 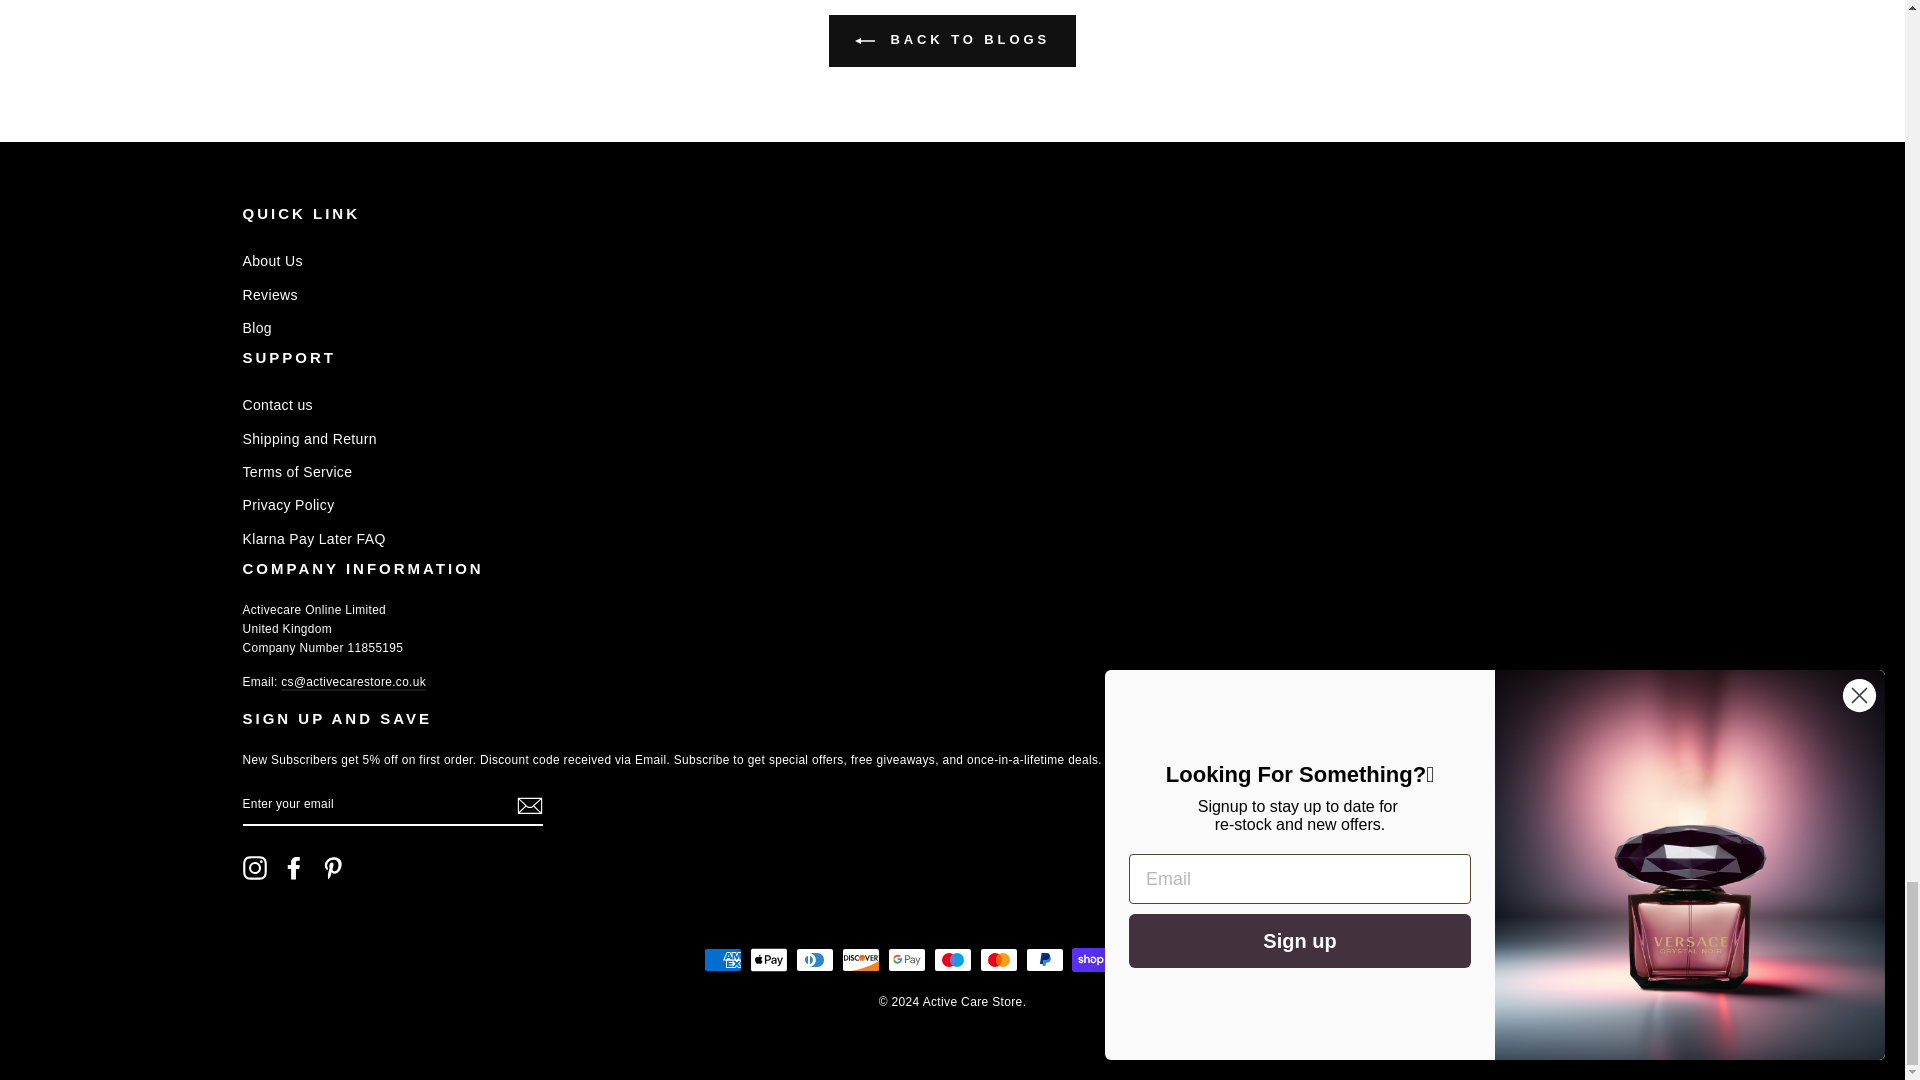 I want to click on Apple Pay, so click(x=768, y=960).